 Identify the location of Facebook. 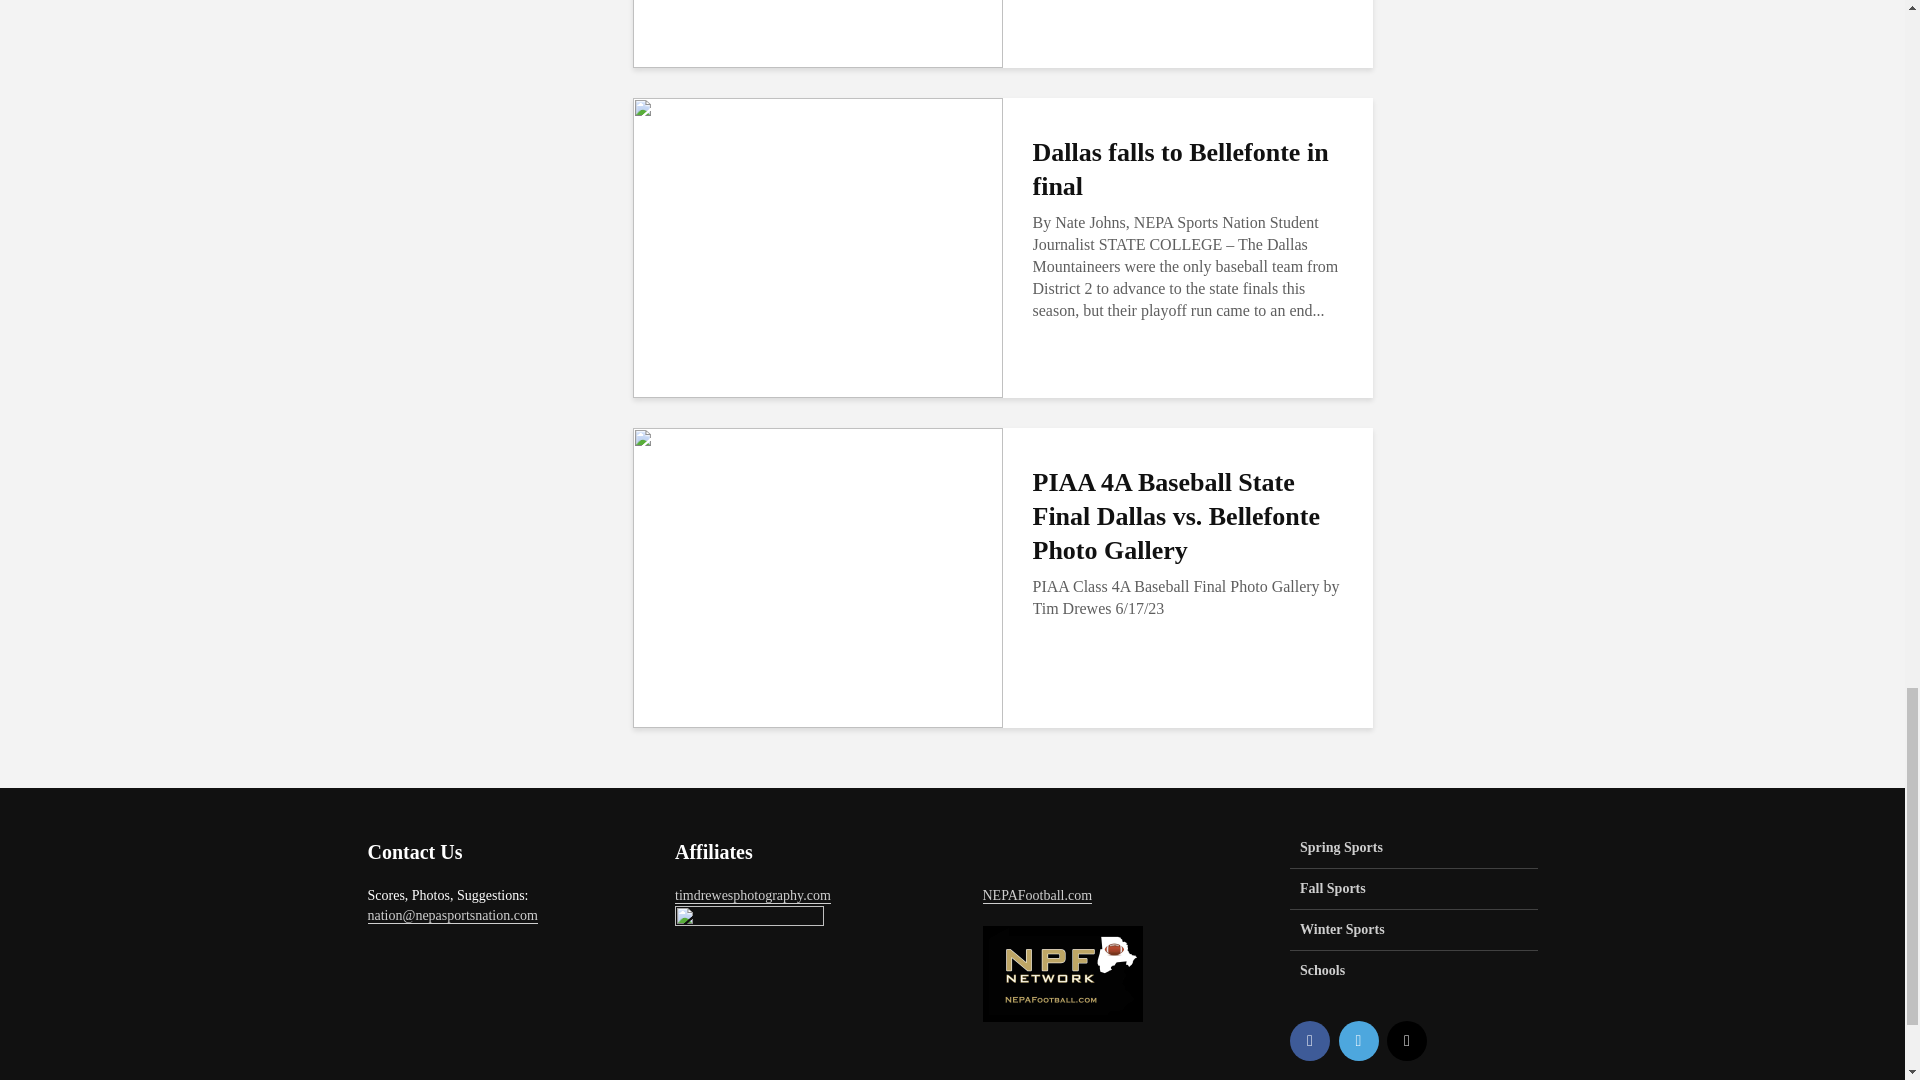
(1310, 1040).